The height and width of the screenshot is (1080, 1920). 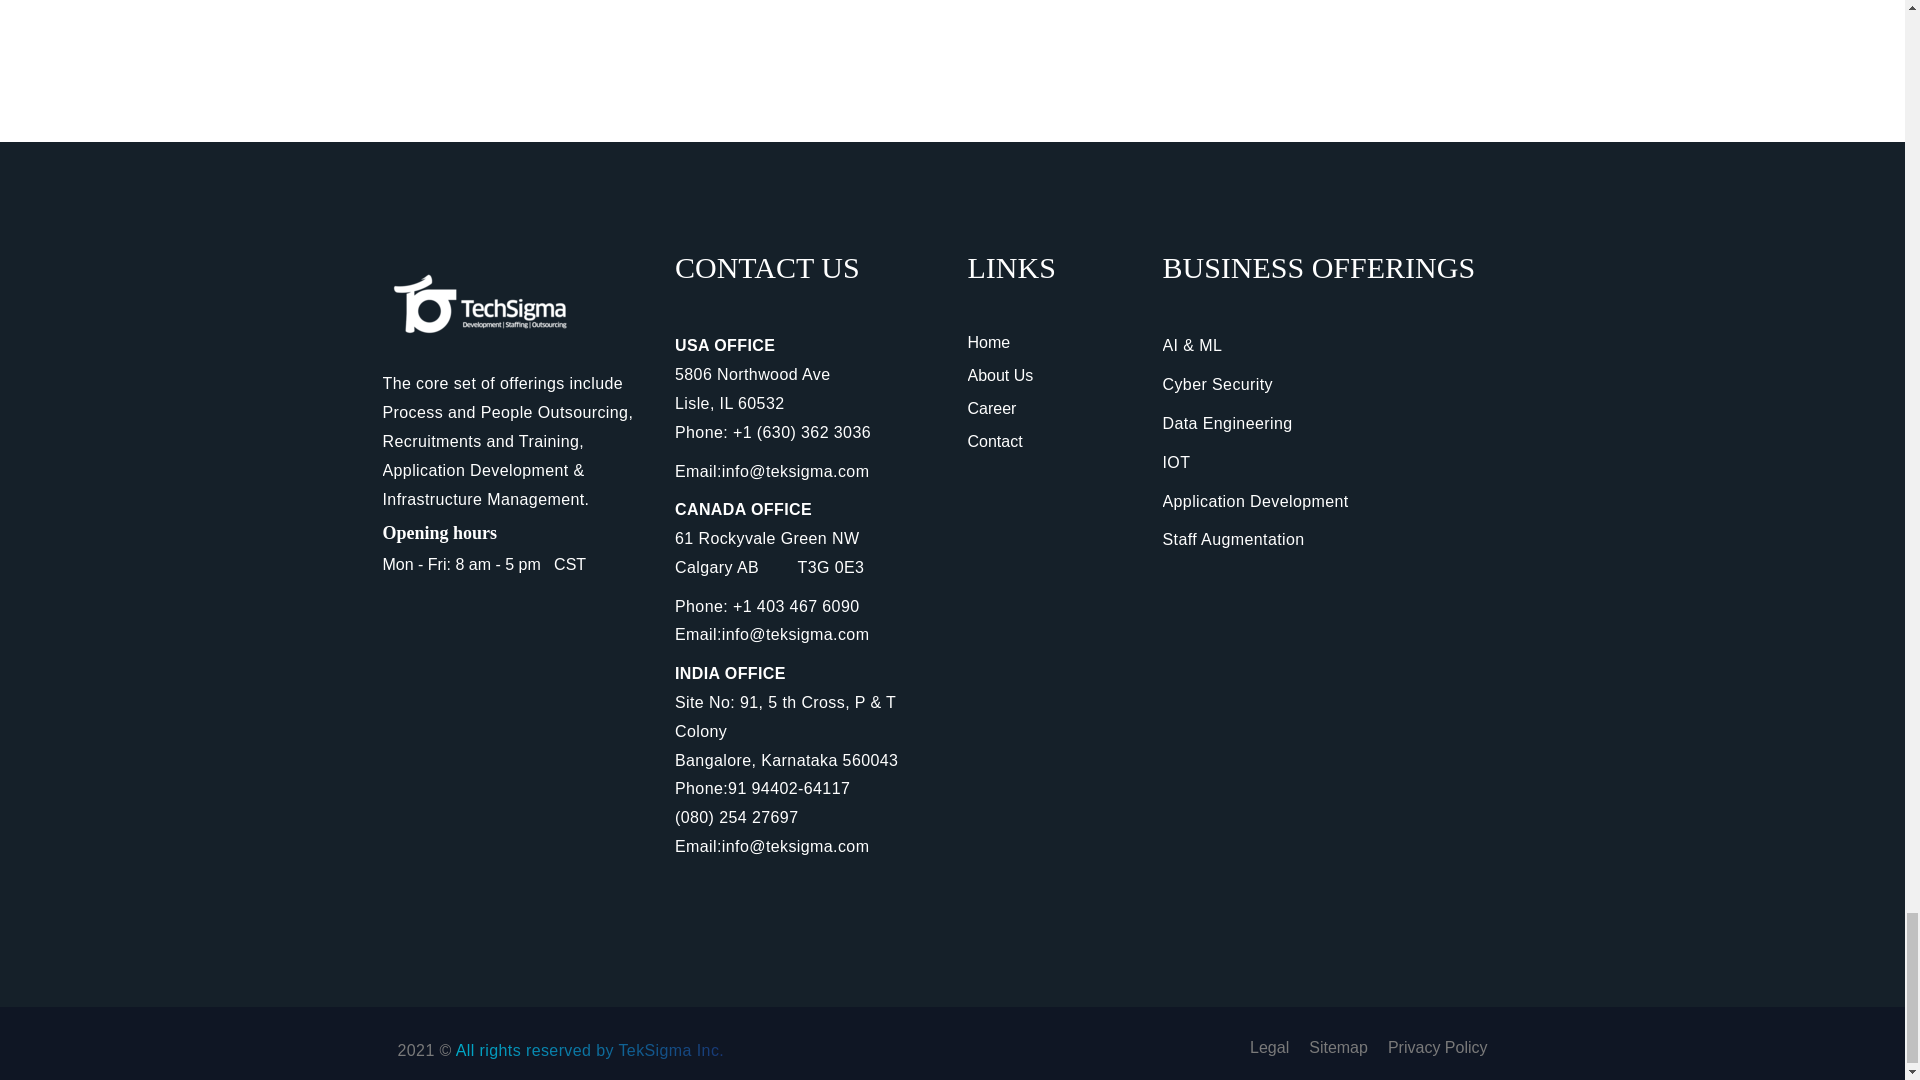 What do you see at coordinates (1000, 376) in the screenshot?
I see `About Us` at bounding box center [1000, 376].